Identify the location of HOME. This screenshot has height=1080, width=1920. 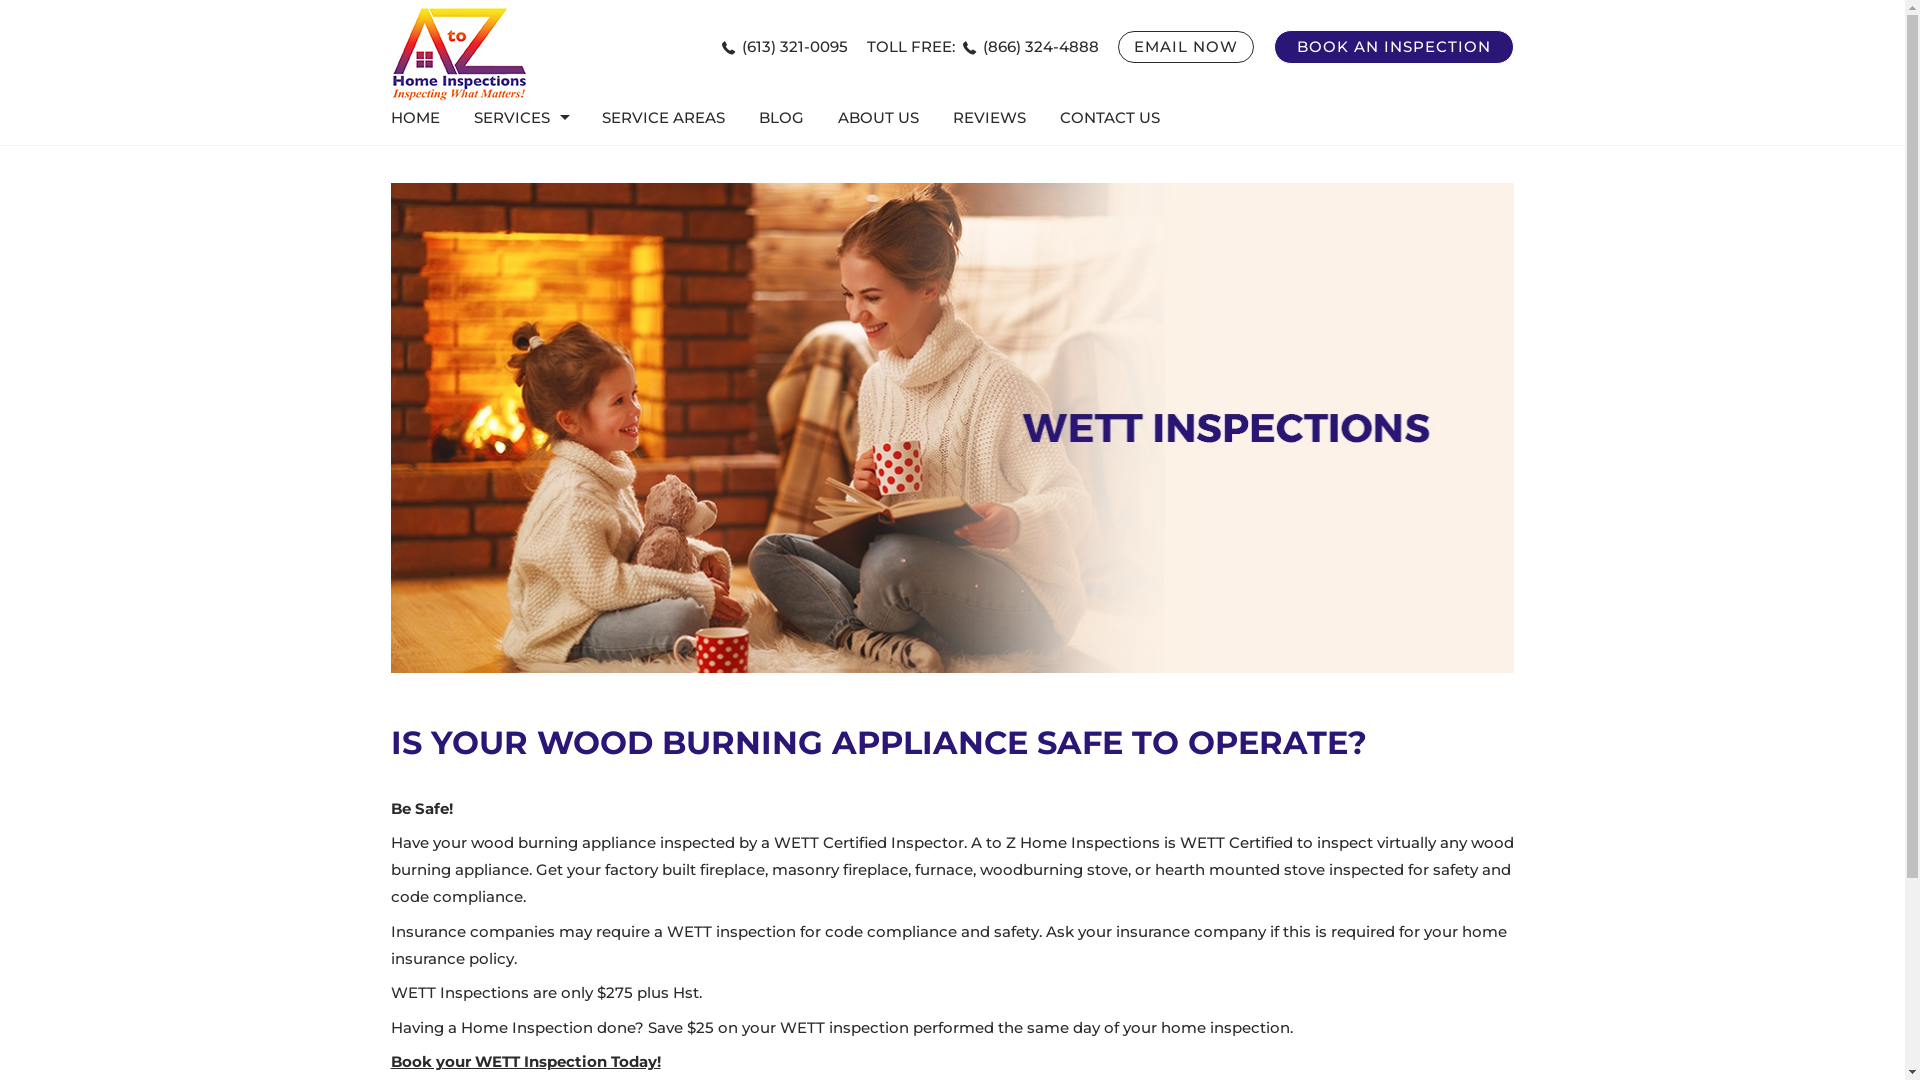
(424, 118).